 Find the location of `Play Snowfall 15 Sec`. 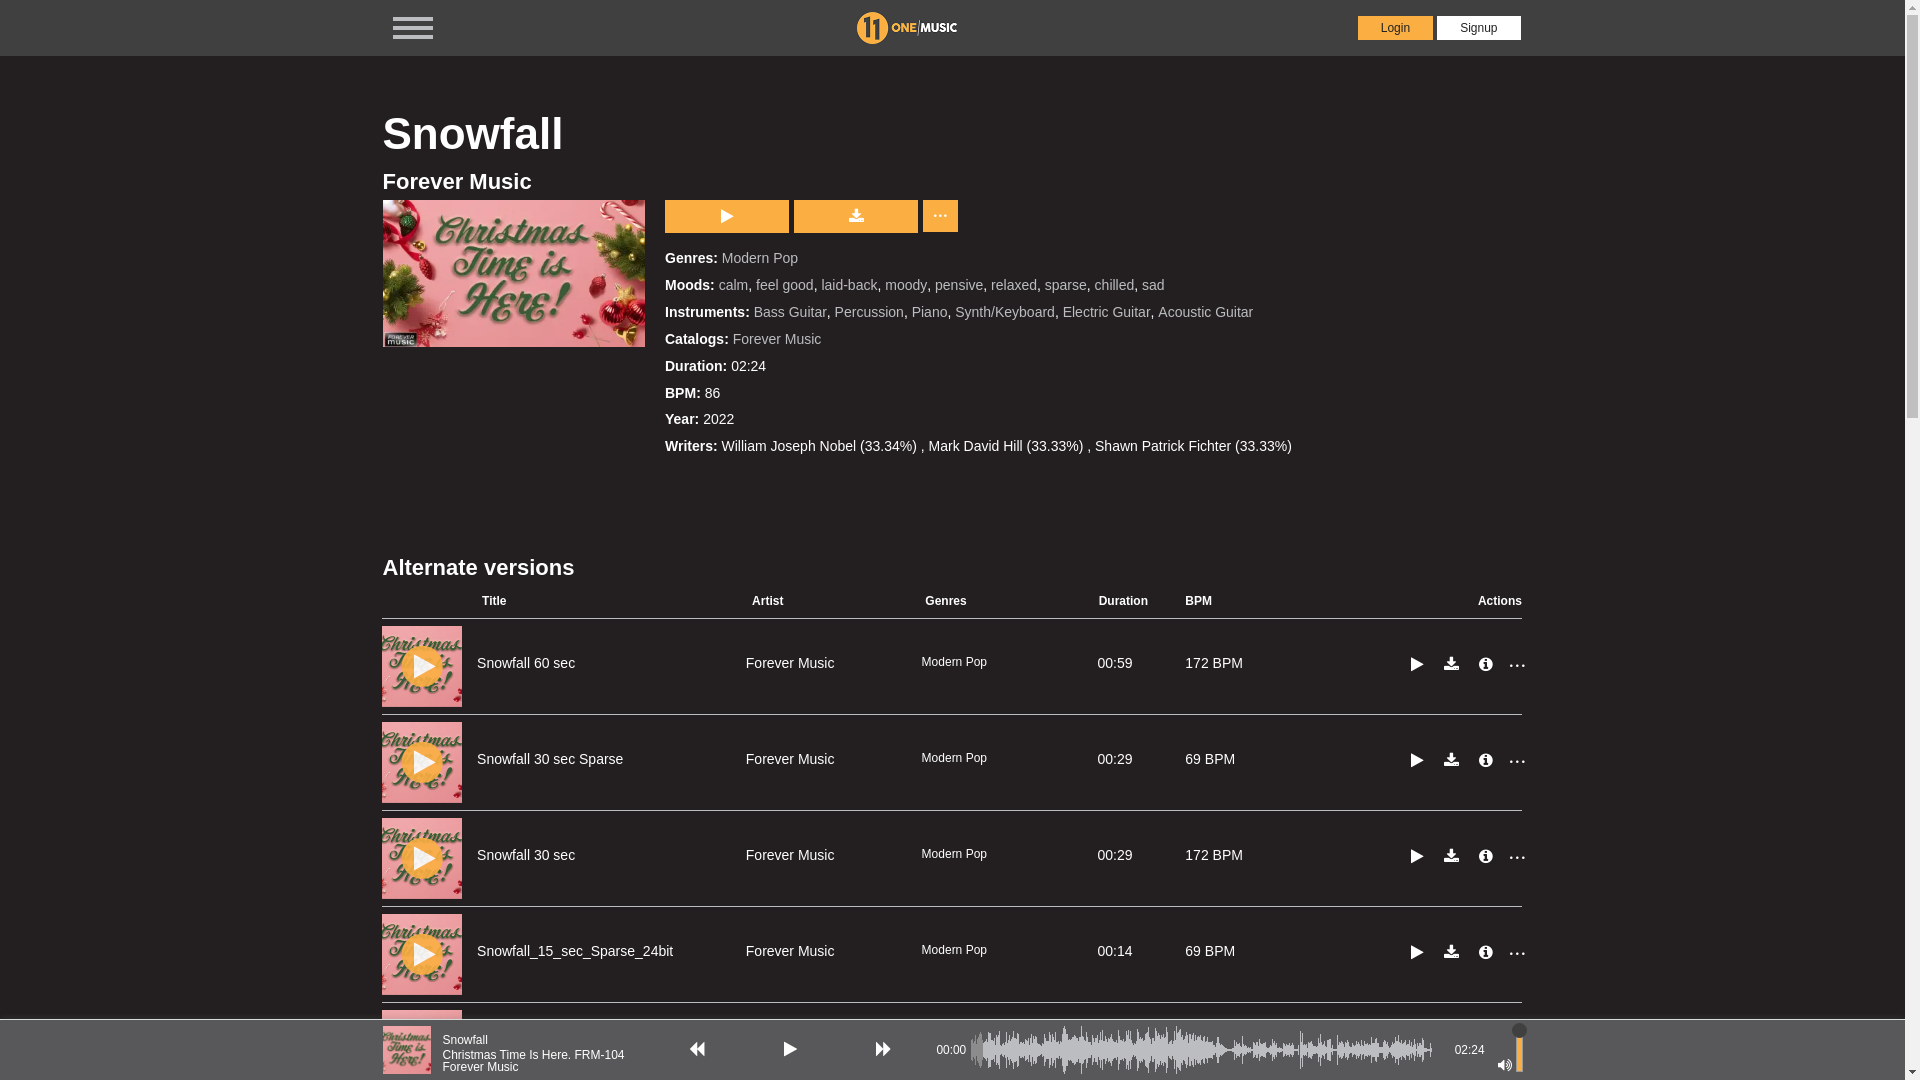

Play Snowfall 15 Sec is located at coordinates (1418, 1048).